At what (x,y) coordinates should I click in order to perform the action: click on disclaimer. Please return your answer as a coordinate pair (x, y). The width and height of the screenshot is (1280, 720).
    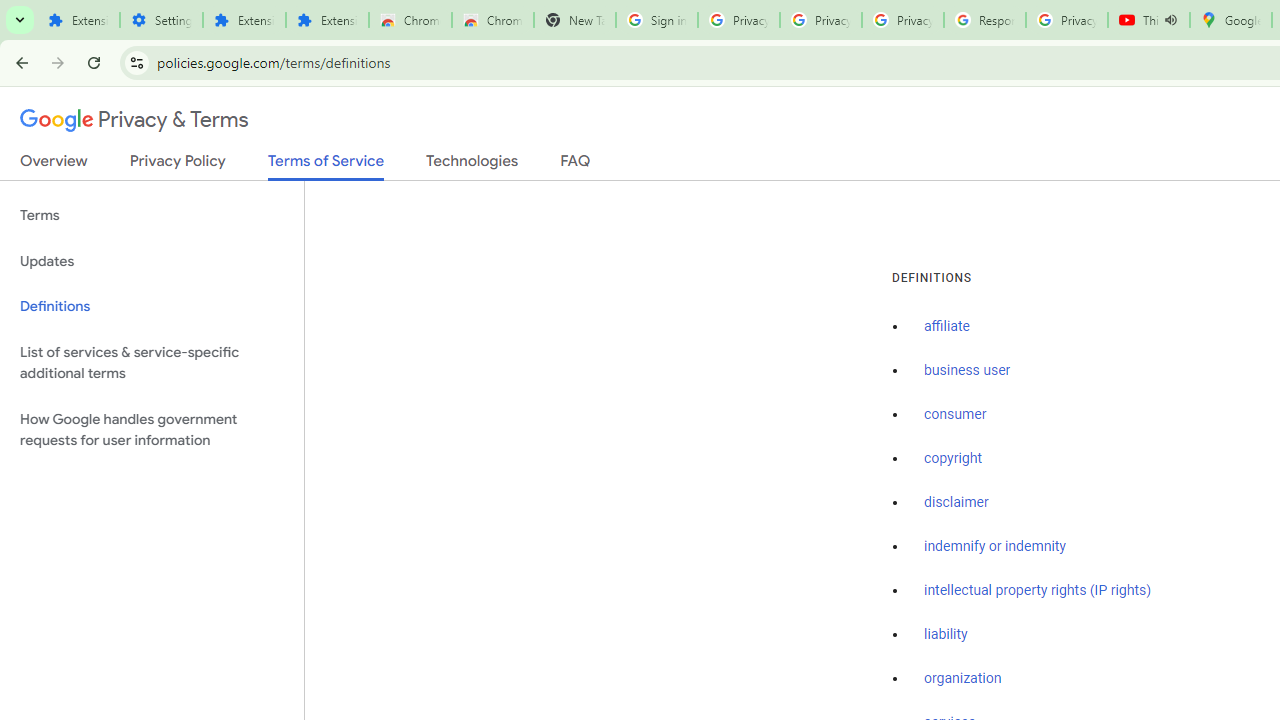
    Looking at the image, I should click on (956, 502).